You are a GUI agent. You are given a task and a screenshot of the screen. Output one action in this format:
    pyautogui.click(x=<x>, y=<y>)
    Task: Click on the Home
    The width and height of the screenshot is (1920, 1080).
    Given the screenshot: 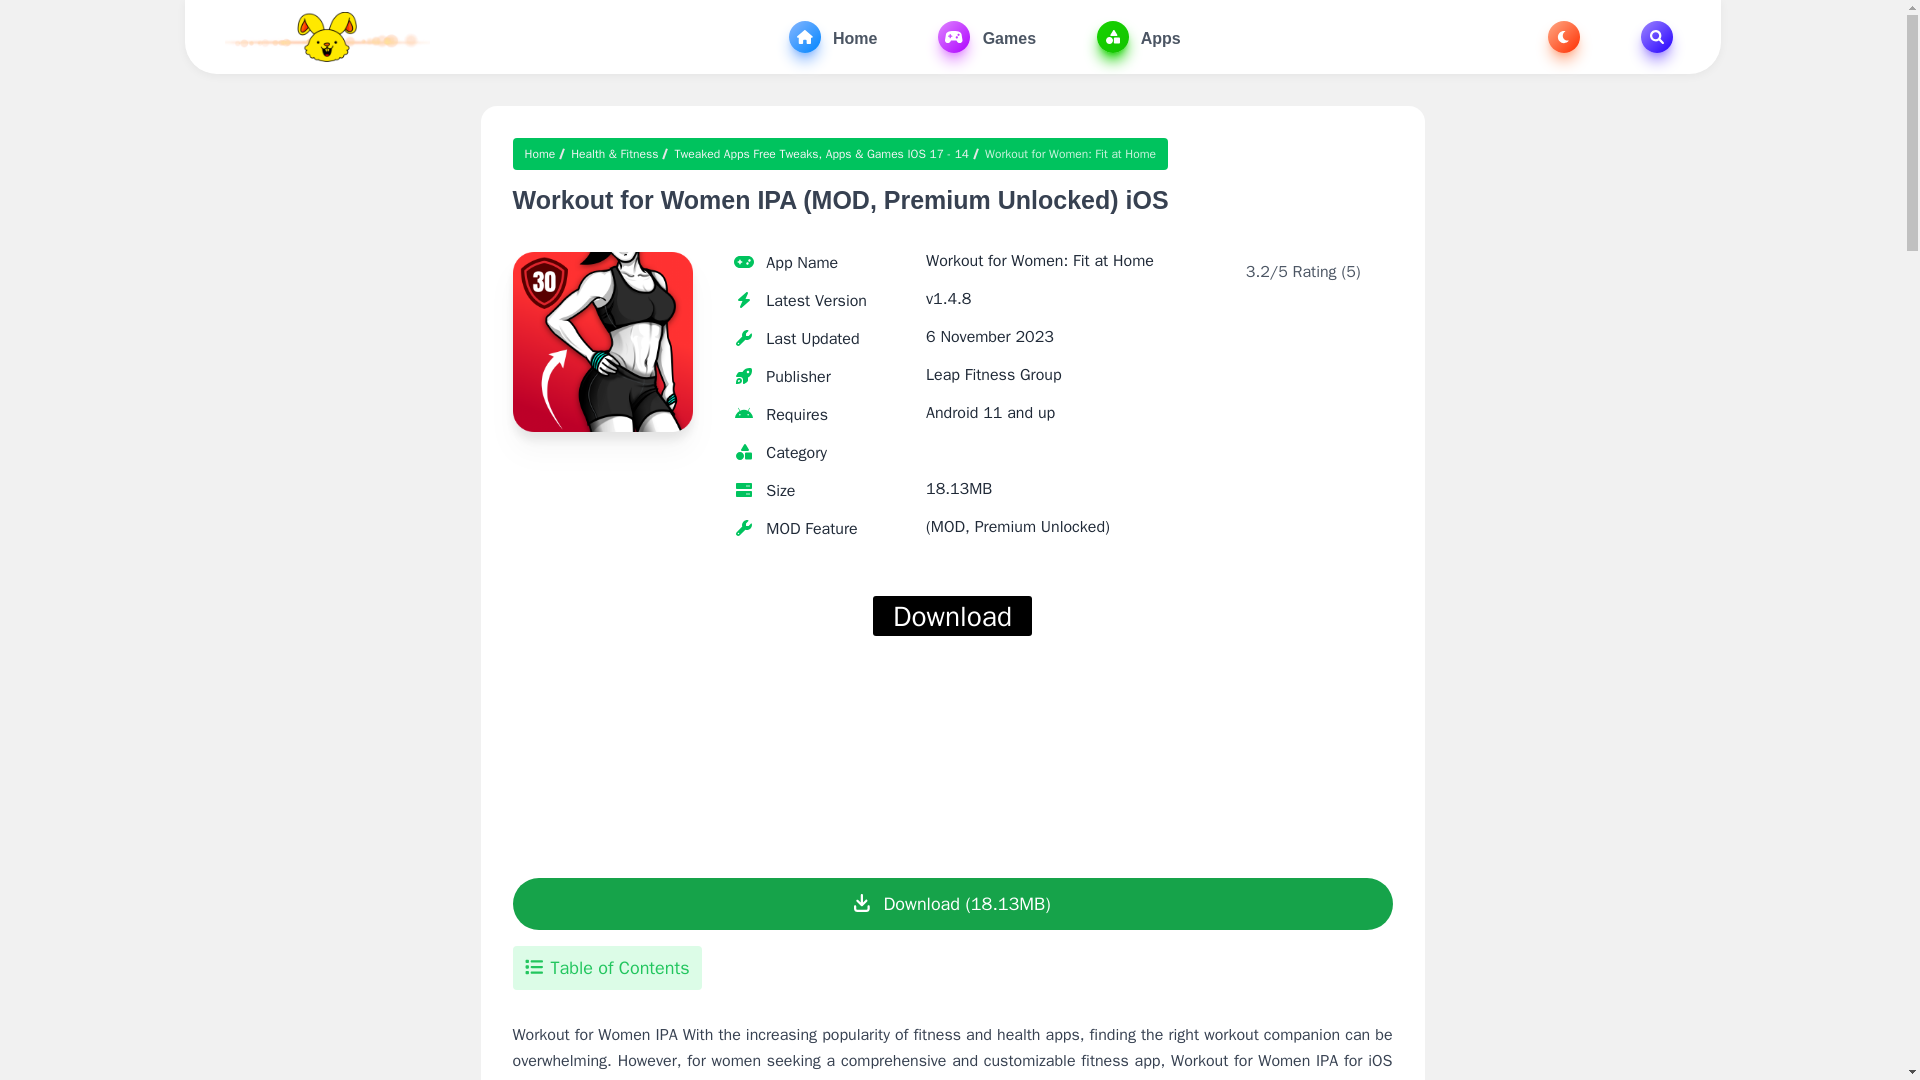 What is the action you would take?
    pyautogui.click(x=543, y=154)
    